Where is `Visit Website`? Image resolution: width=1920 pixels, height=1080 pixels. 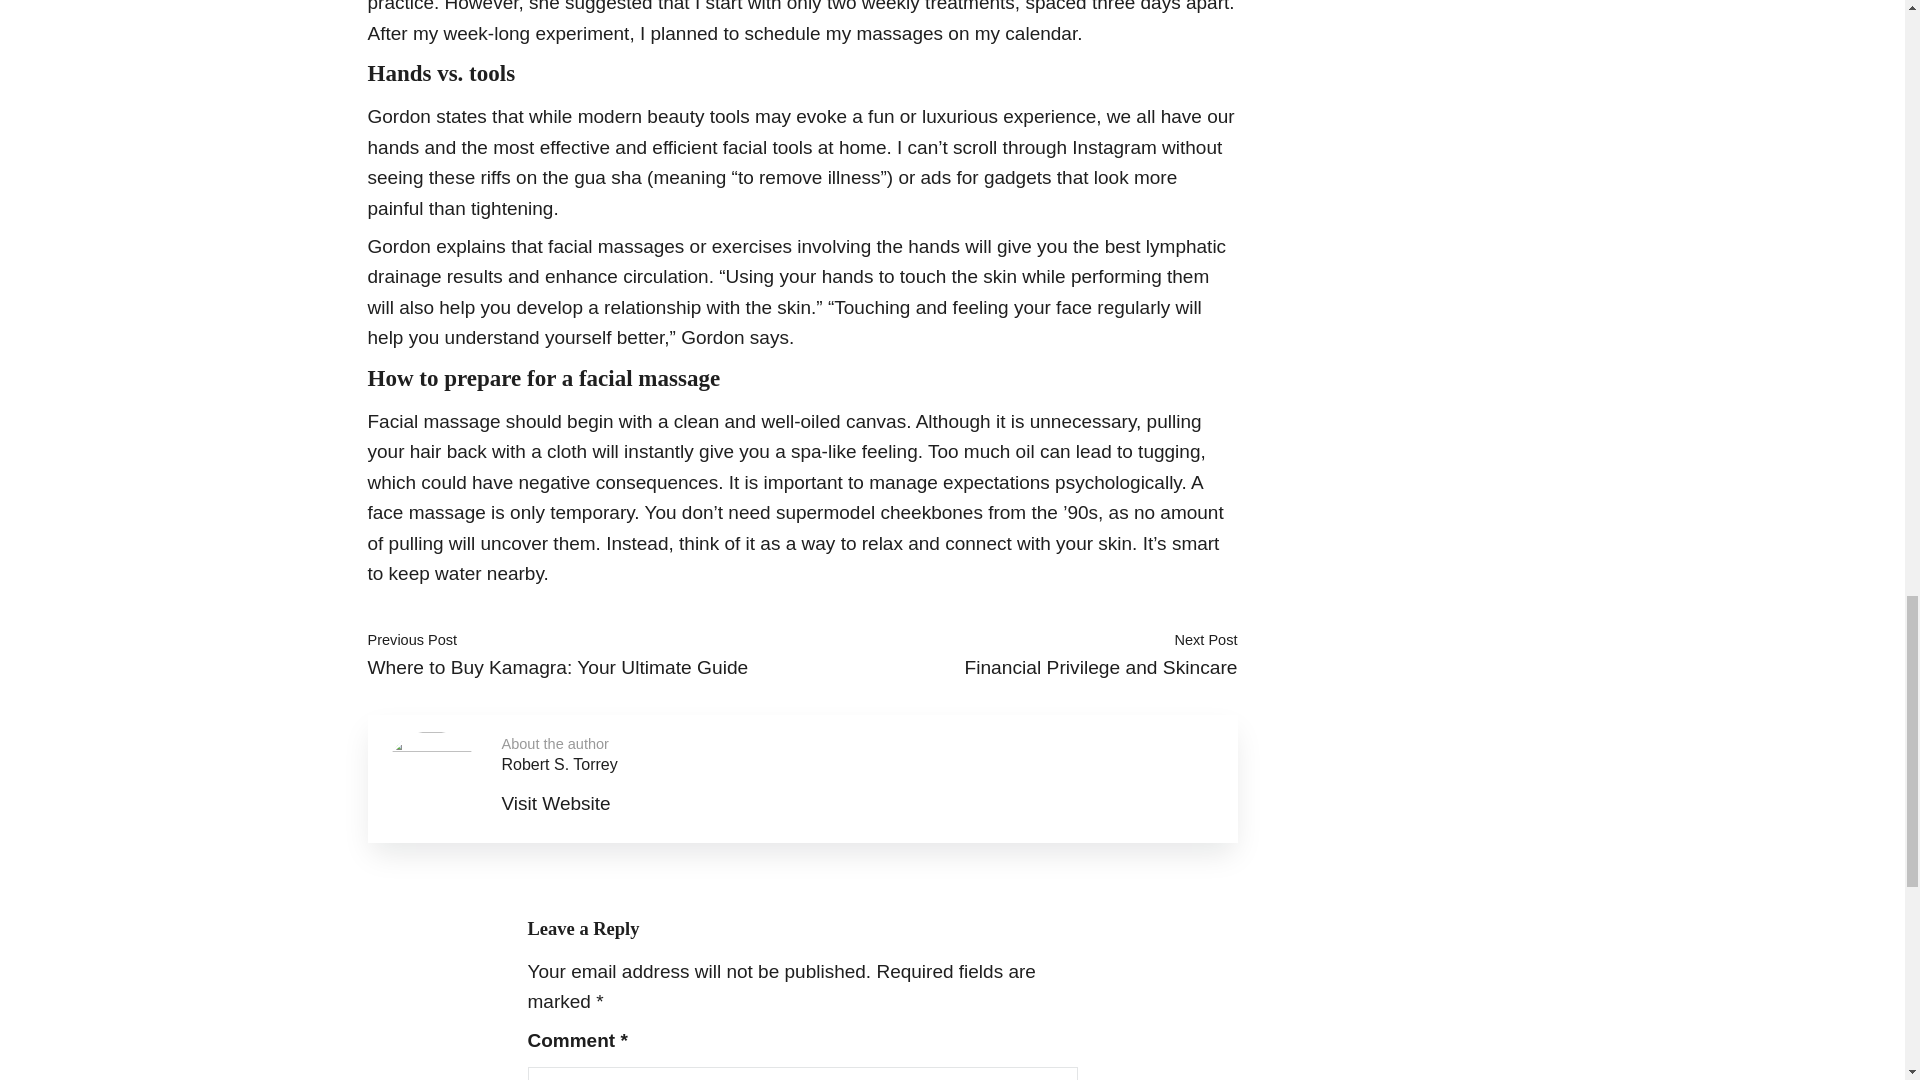 Visit Website is located at coordinates (556, 803).